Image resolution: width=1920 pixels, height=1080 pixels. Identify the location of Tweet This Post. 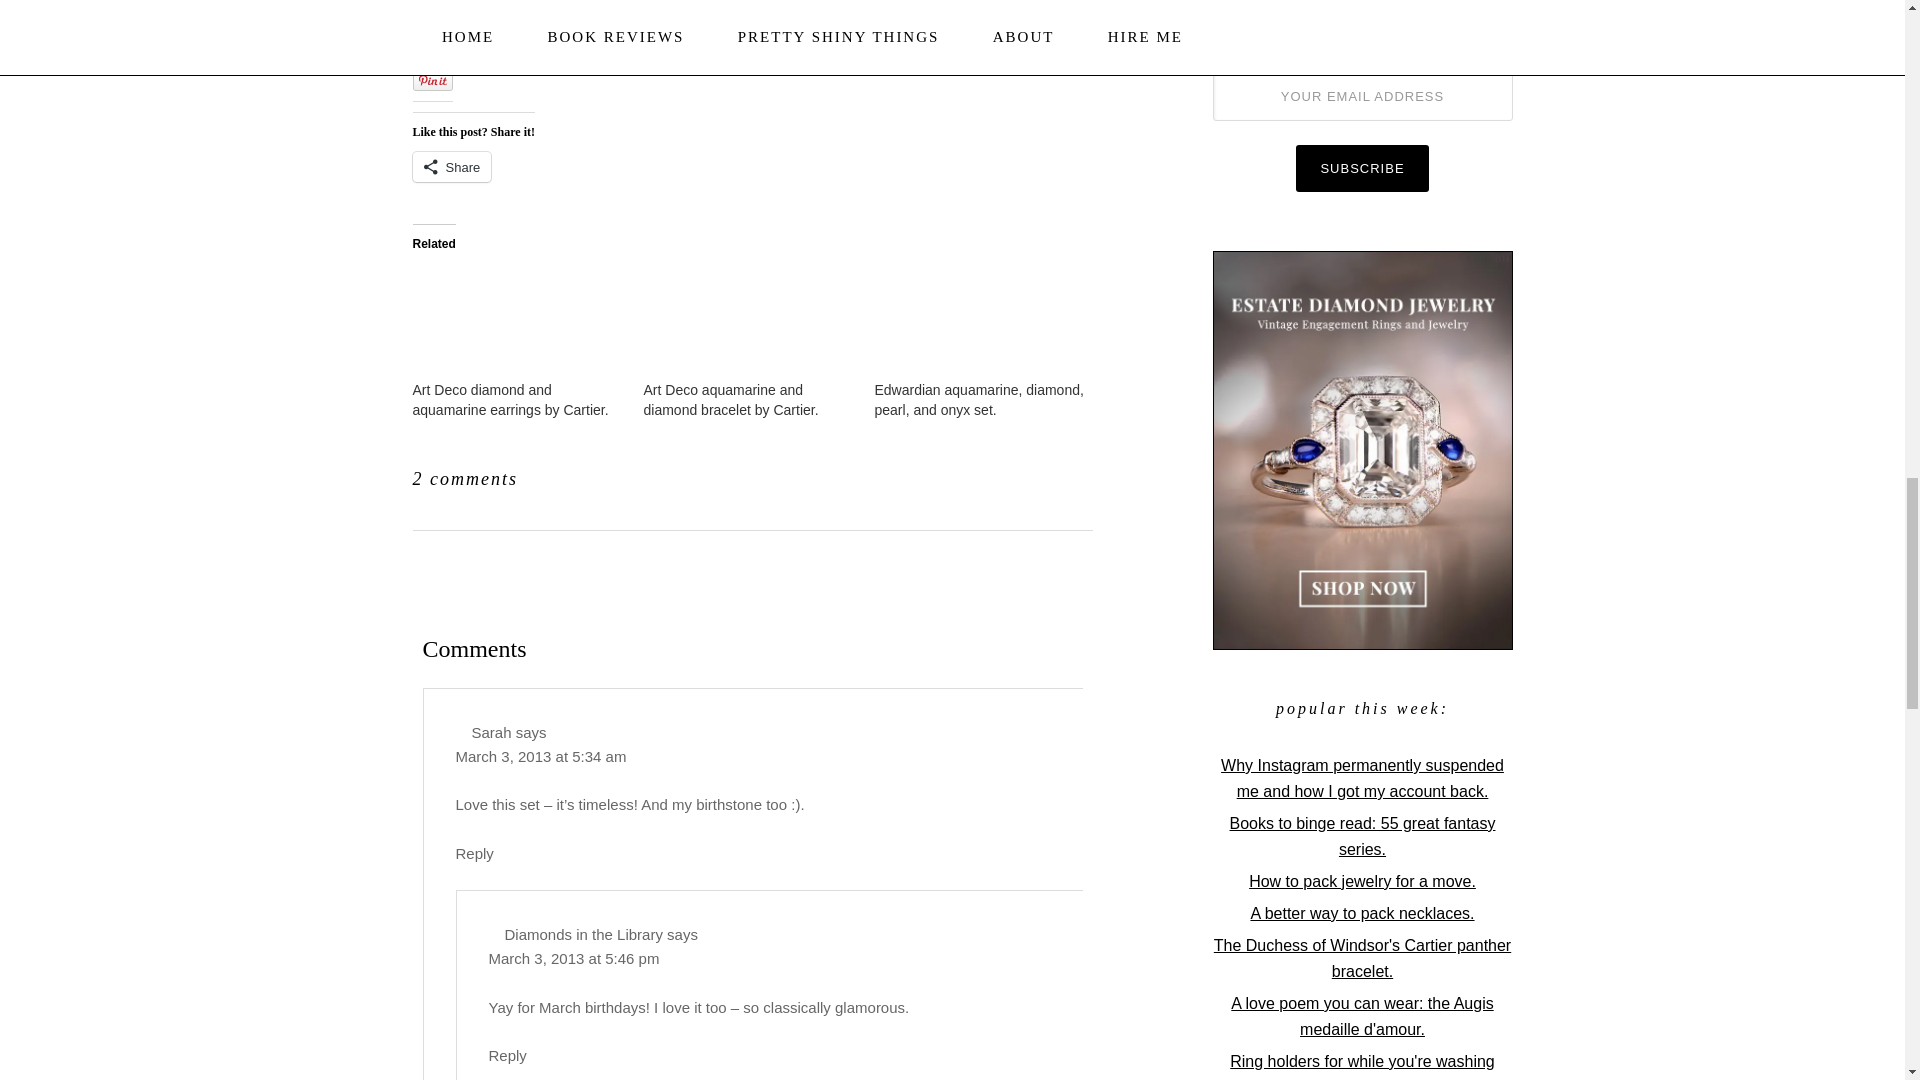
(1022, 476).